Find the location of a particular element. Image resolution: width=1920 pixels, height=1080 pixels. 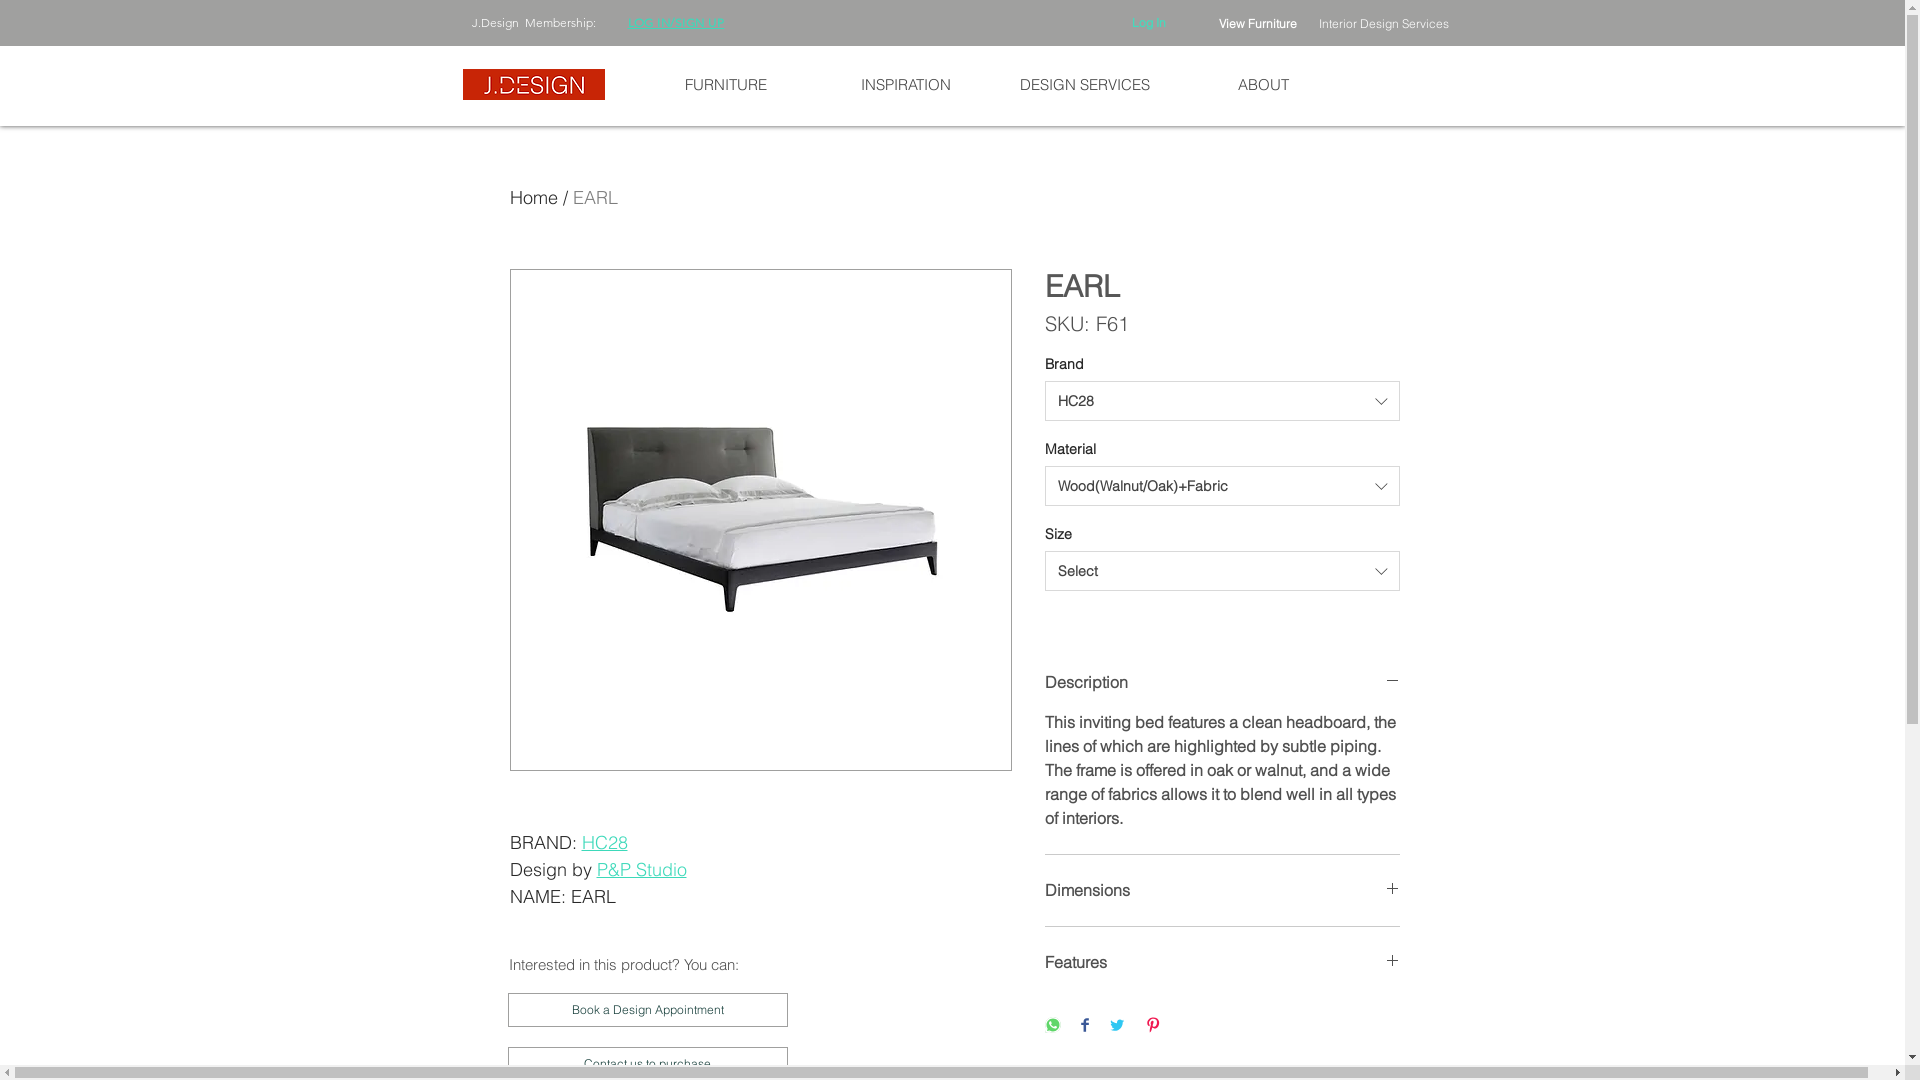

Log In is located at coordinates (1149, 24).